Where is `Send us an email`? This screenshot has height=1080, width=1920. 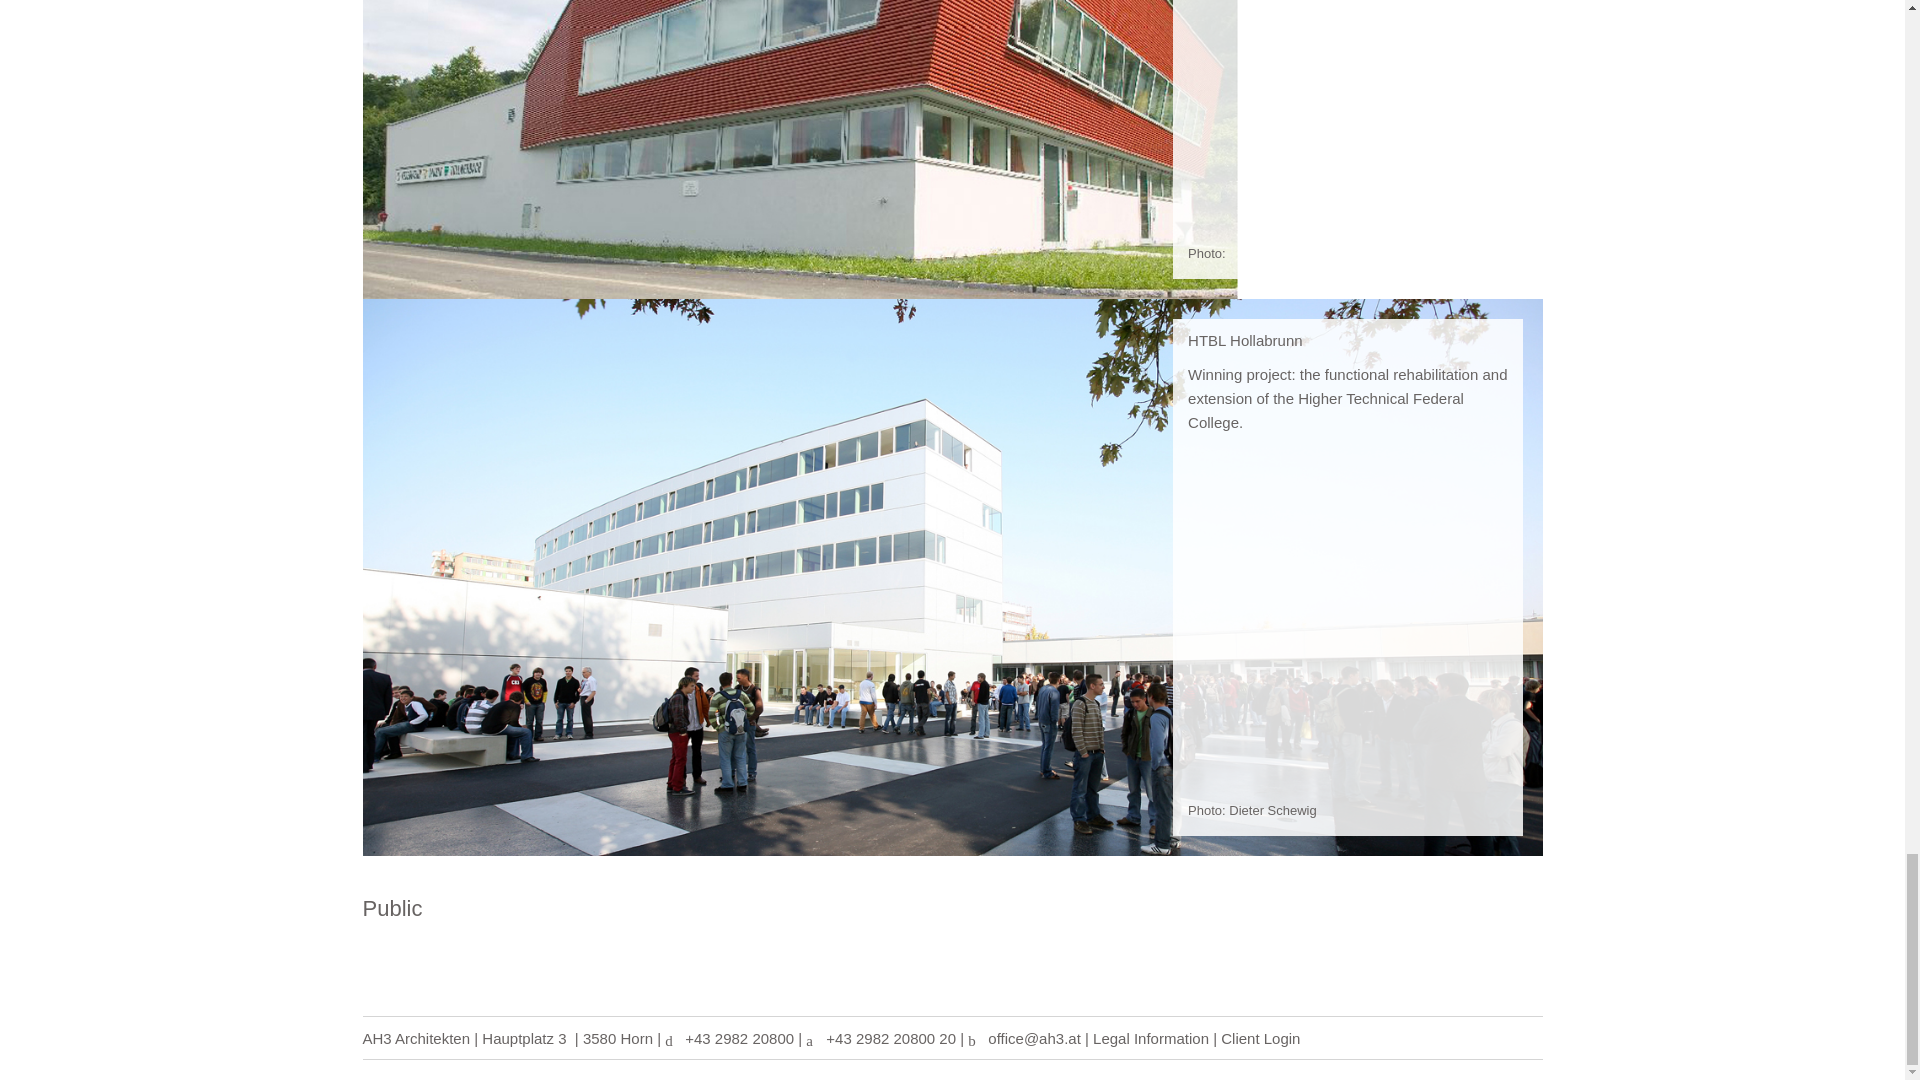 Send us an email is located at coordinates (1034, 1038).